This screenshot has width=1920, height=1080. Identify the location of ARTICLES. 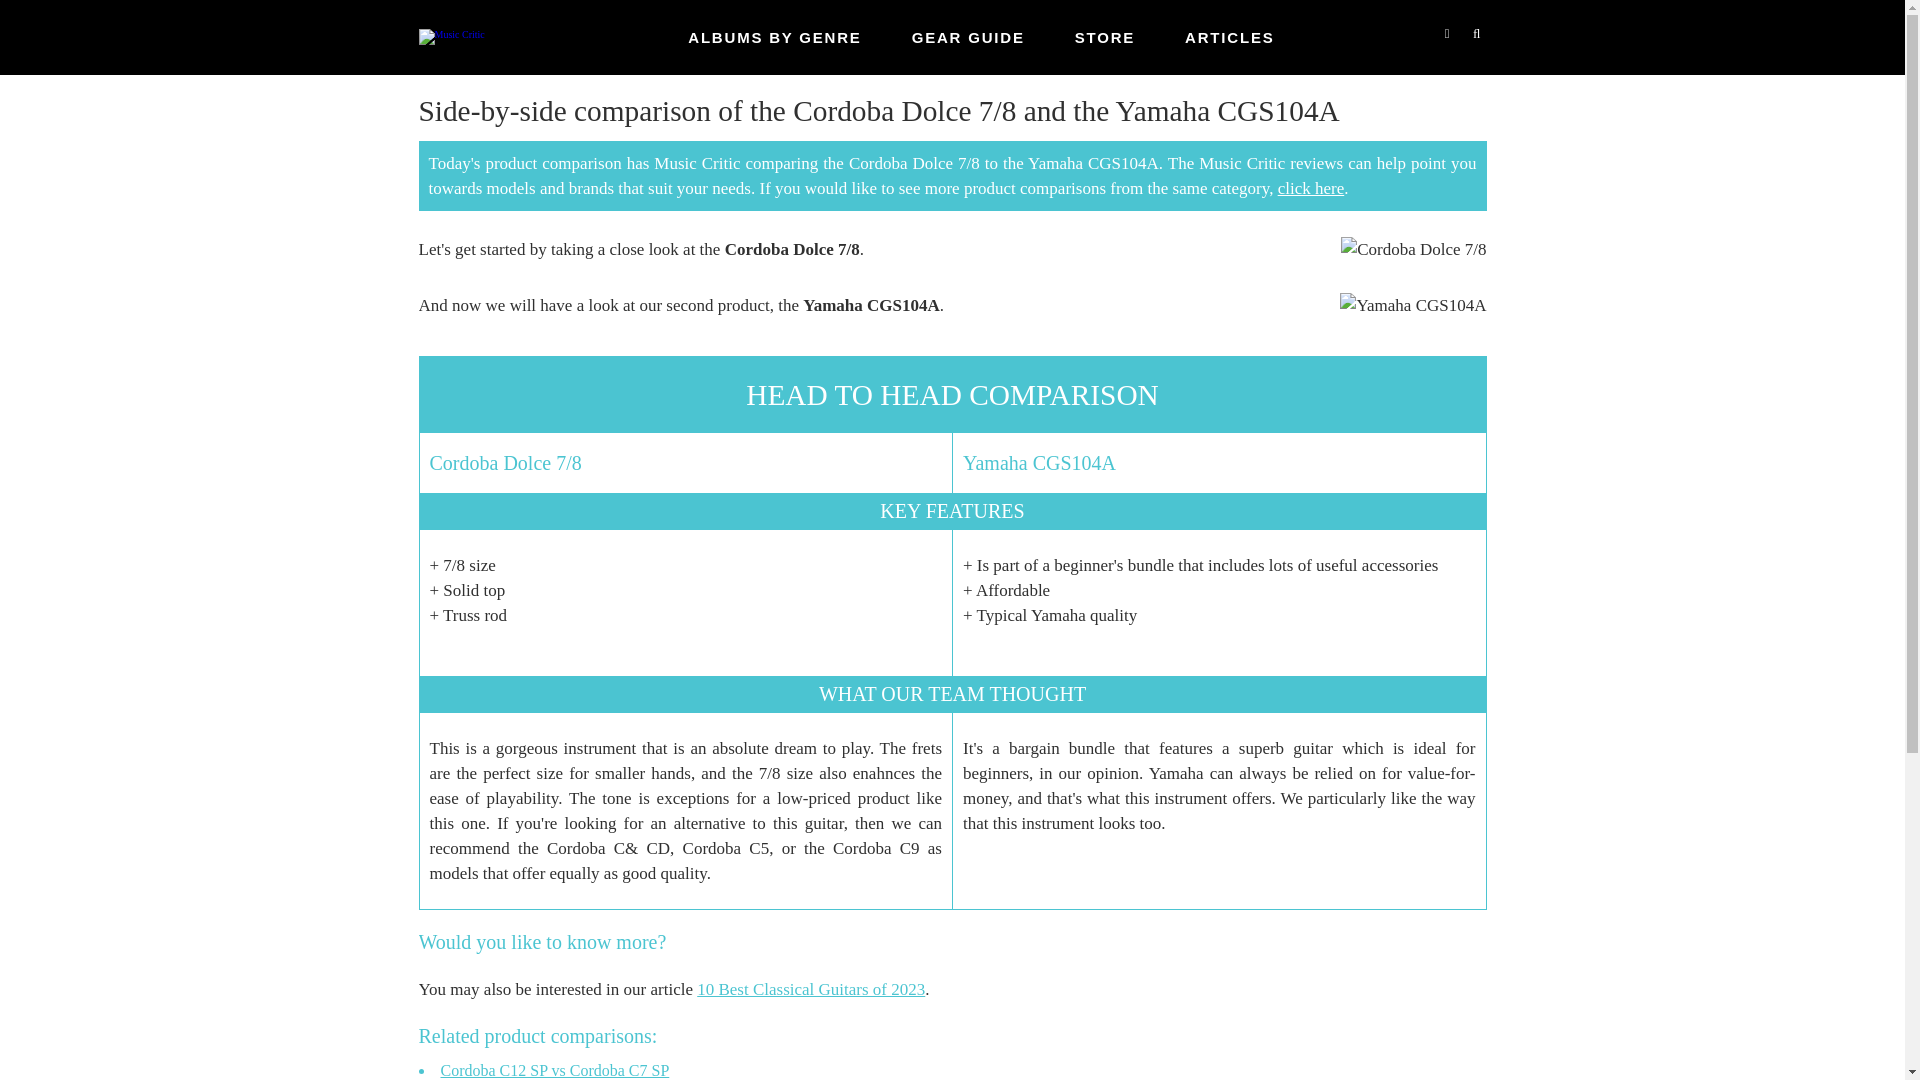
(1229, 38).